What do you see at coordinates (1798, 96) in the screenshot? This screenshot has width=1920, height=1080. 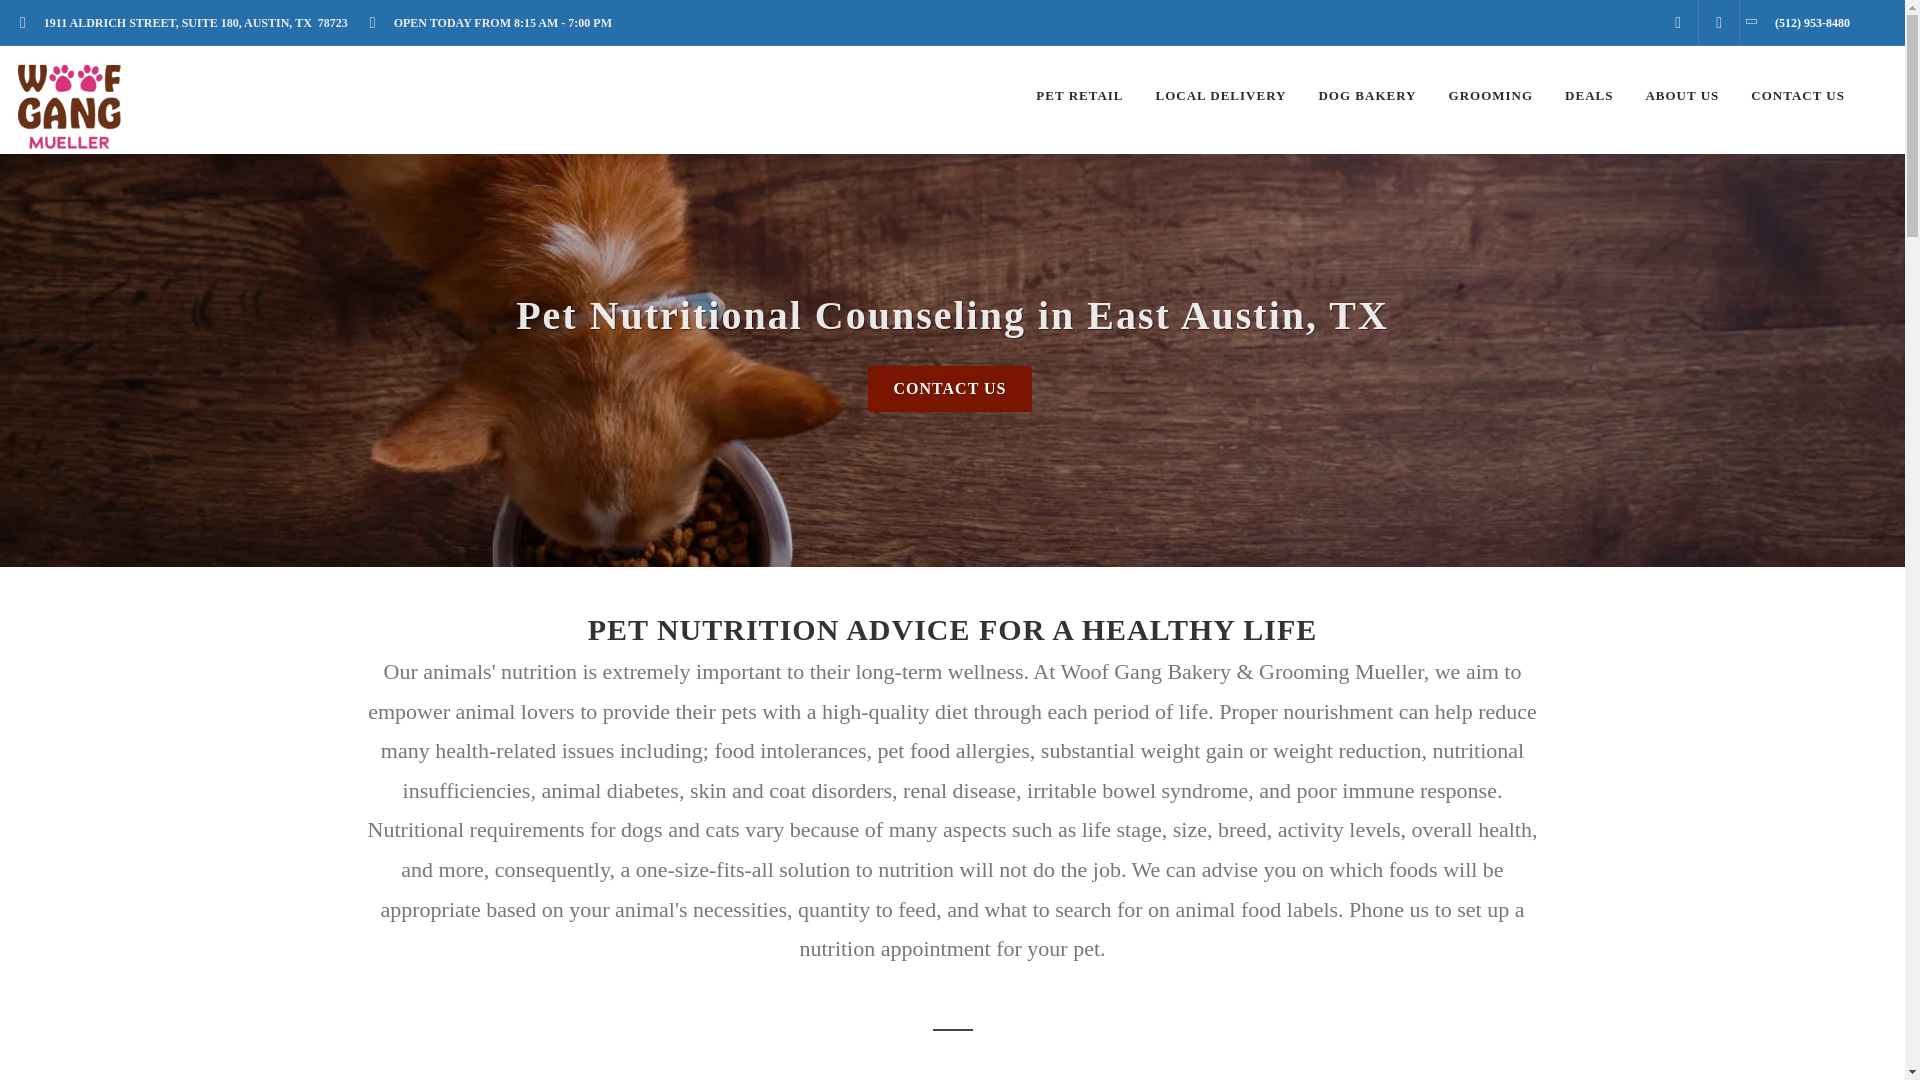 I see `CONTACT US` at bounding box center [1798, 96].